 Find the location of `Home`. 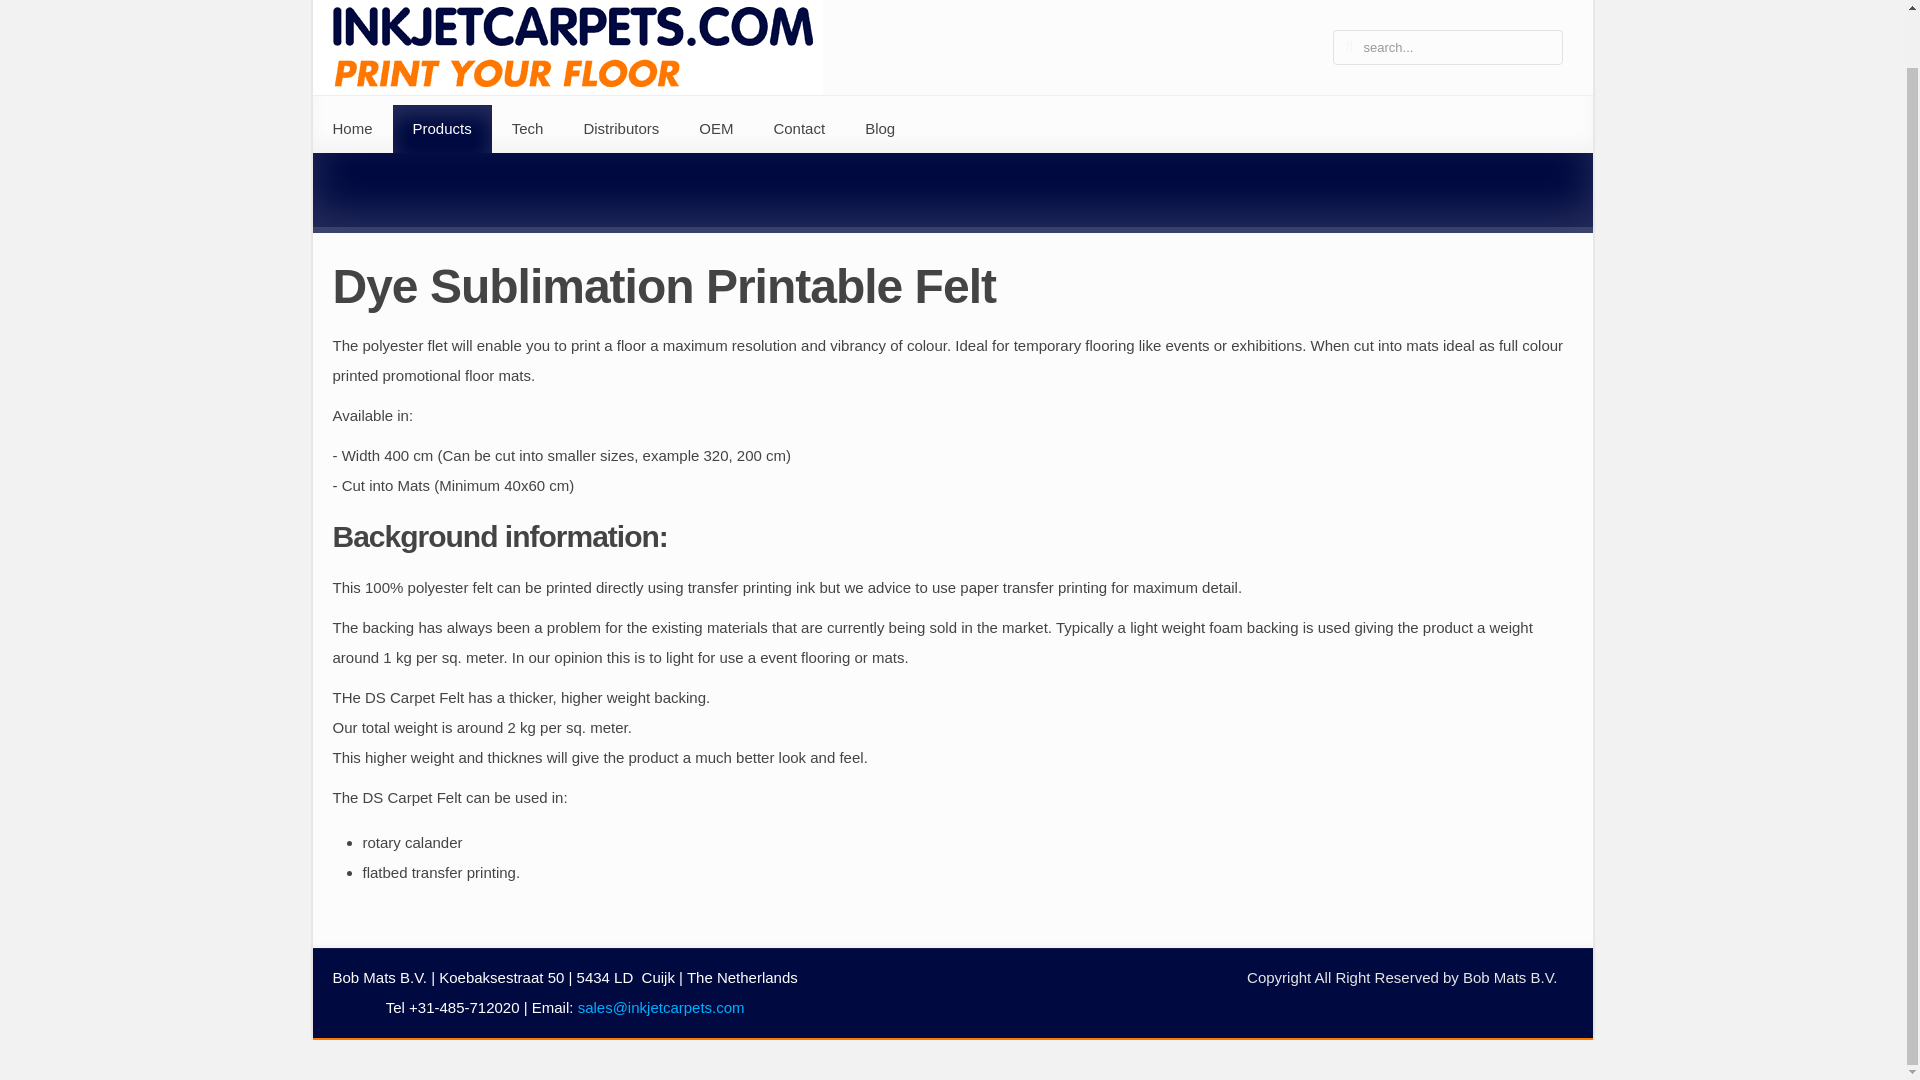

Home is located at coordinates (351, 128).